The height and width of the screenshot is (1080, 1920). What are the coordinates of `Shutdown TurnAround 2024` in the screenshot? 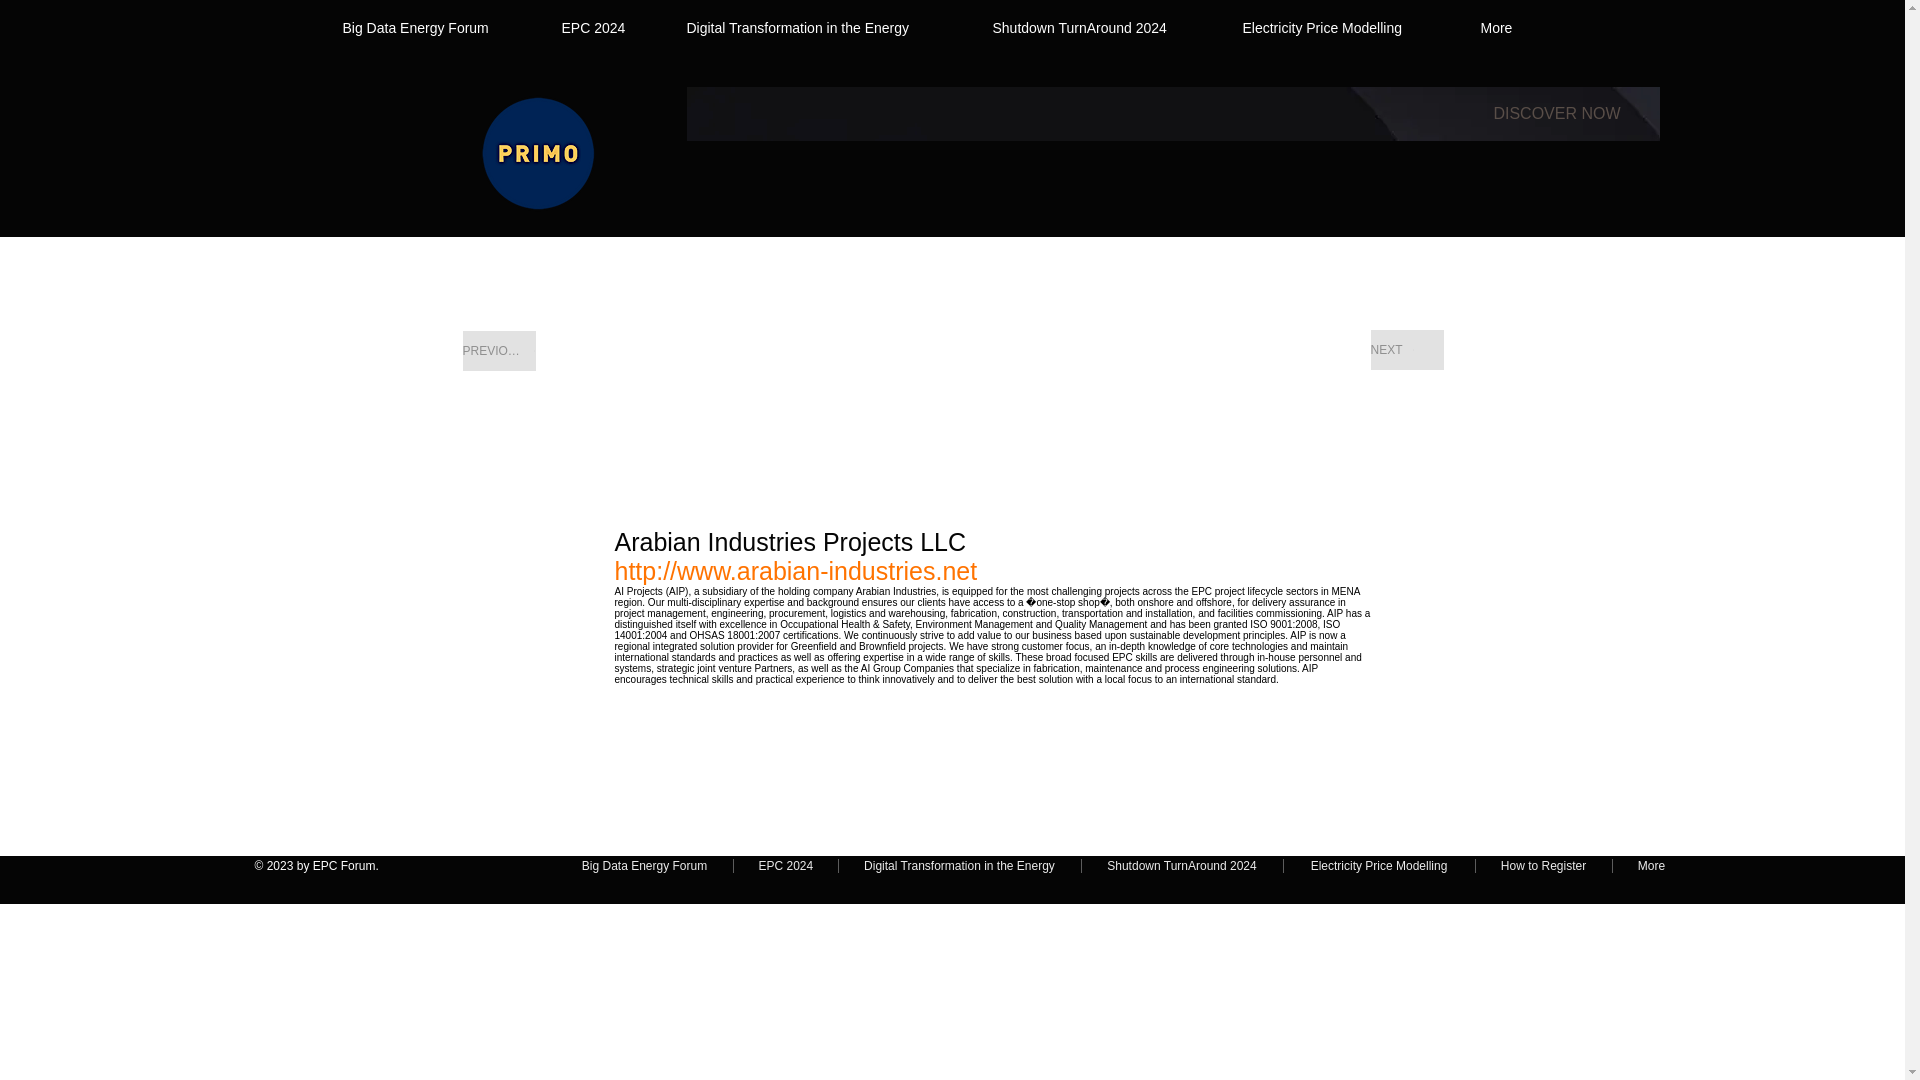 It's located at (1182, 865).